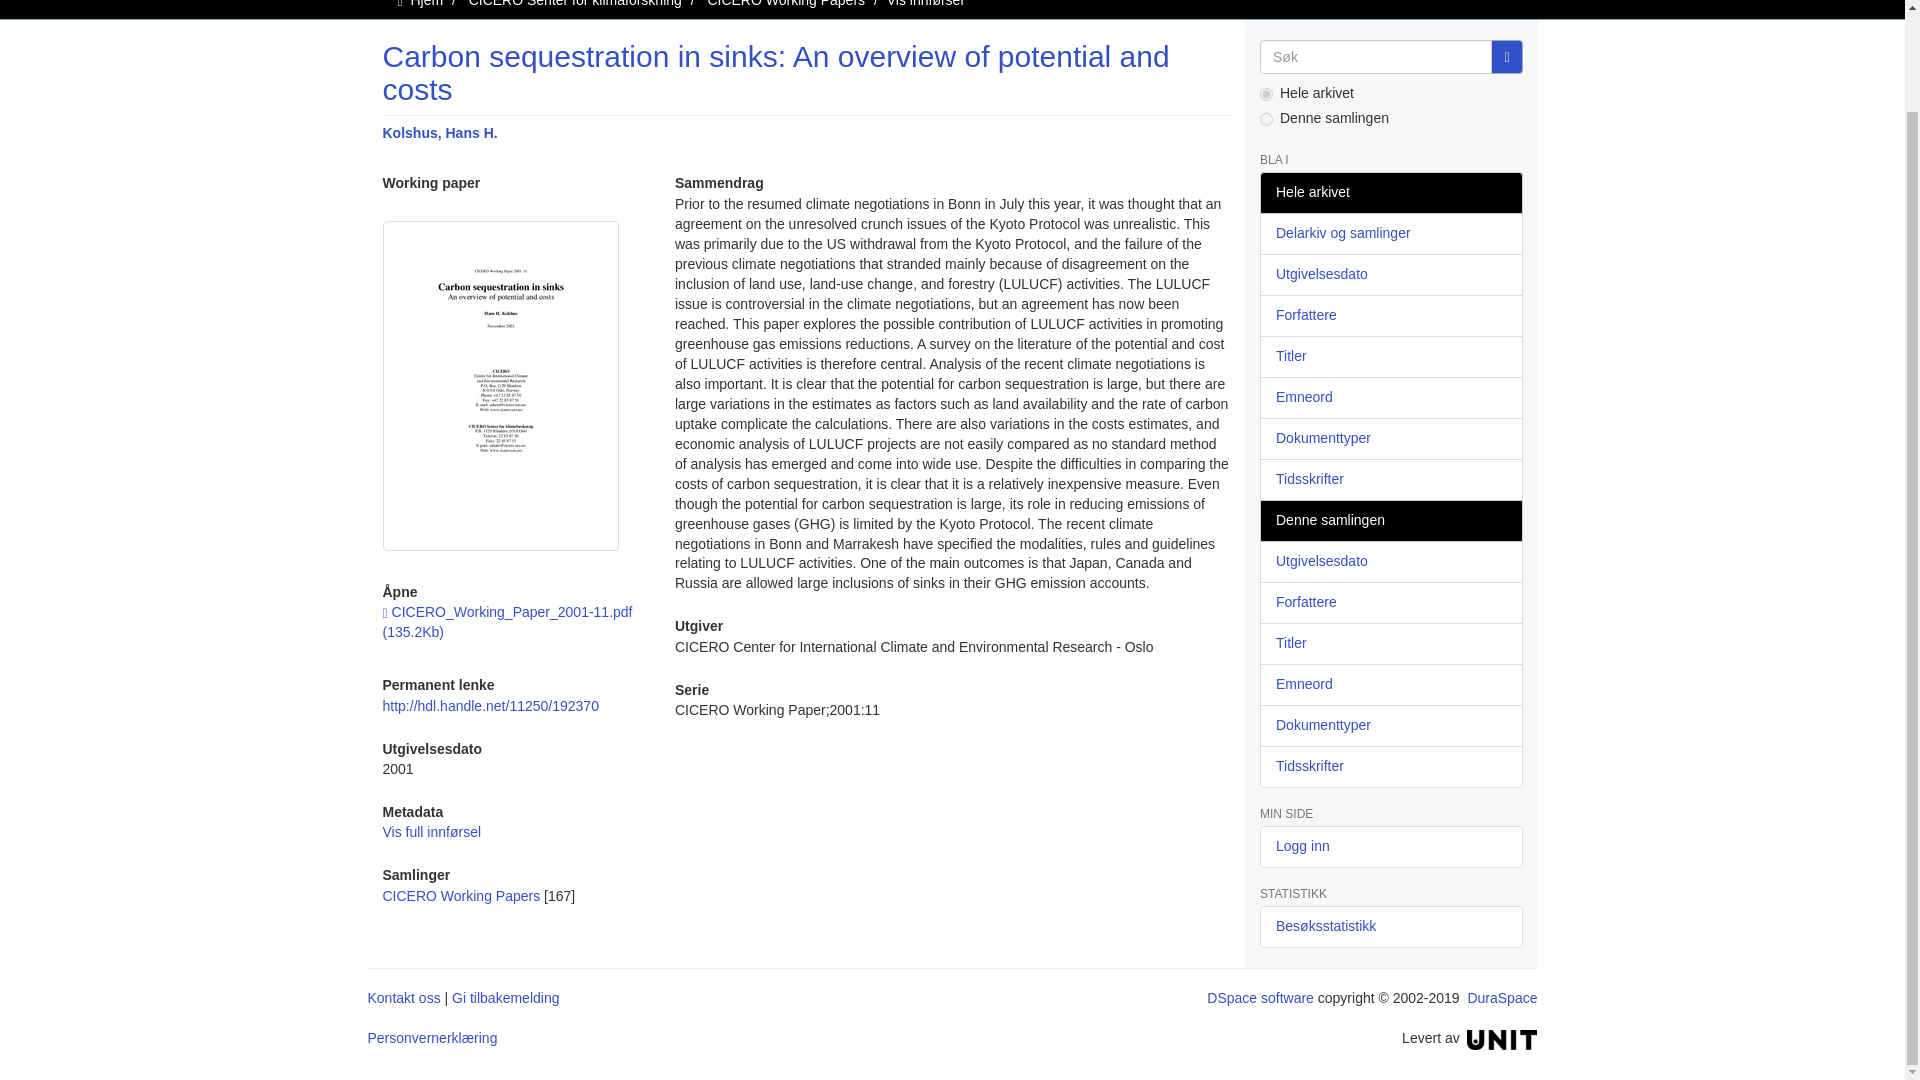 Image resolution: width=1920 pixels, height=1080 pixels. What do you see at coordinates (1390, 356) in the screenshot?
I see `Titler` at bounding box center [1390, 356].